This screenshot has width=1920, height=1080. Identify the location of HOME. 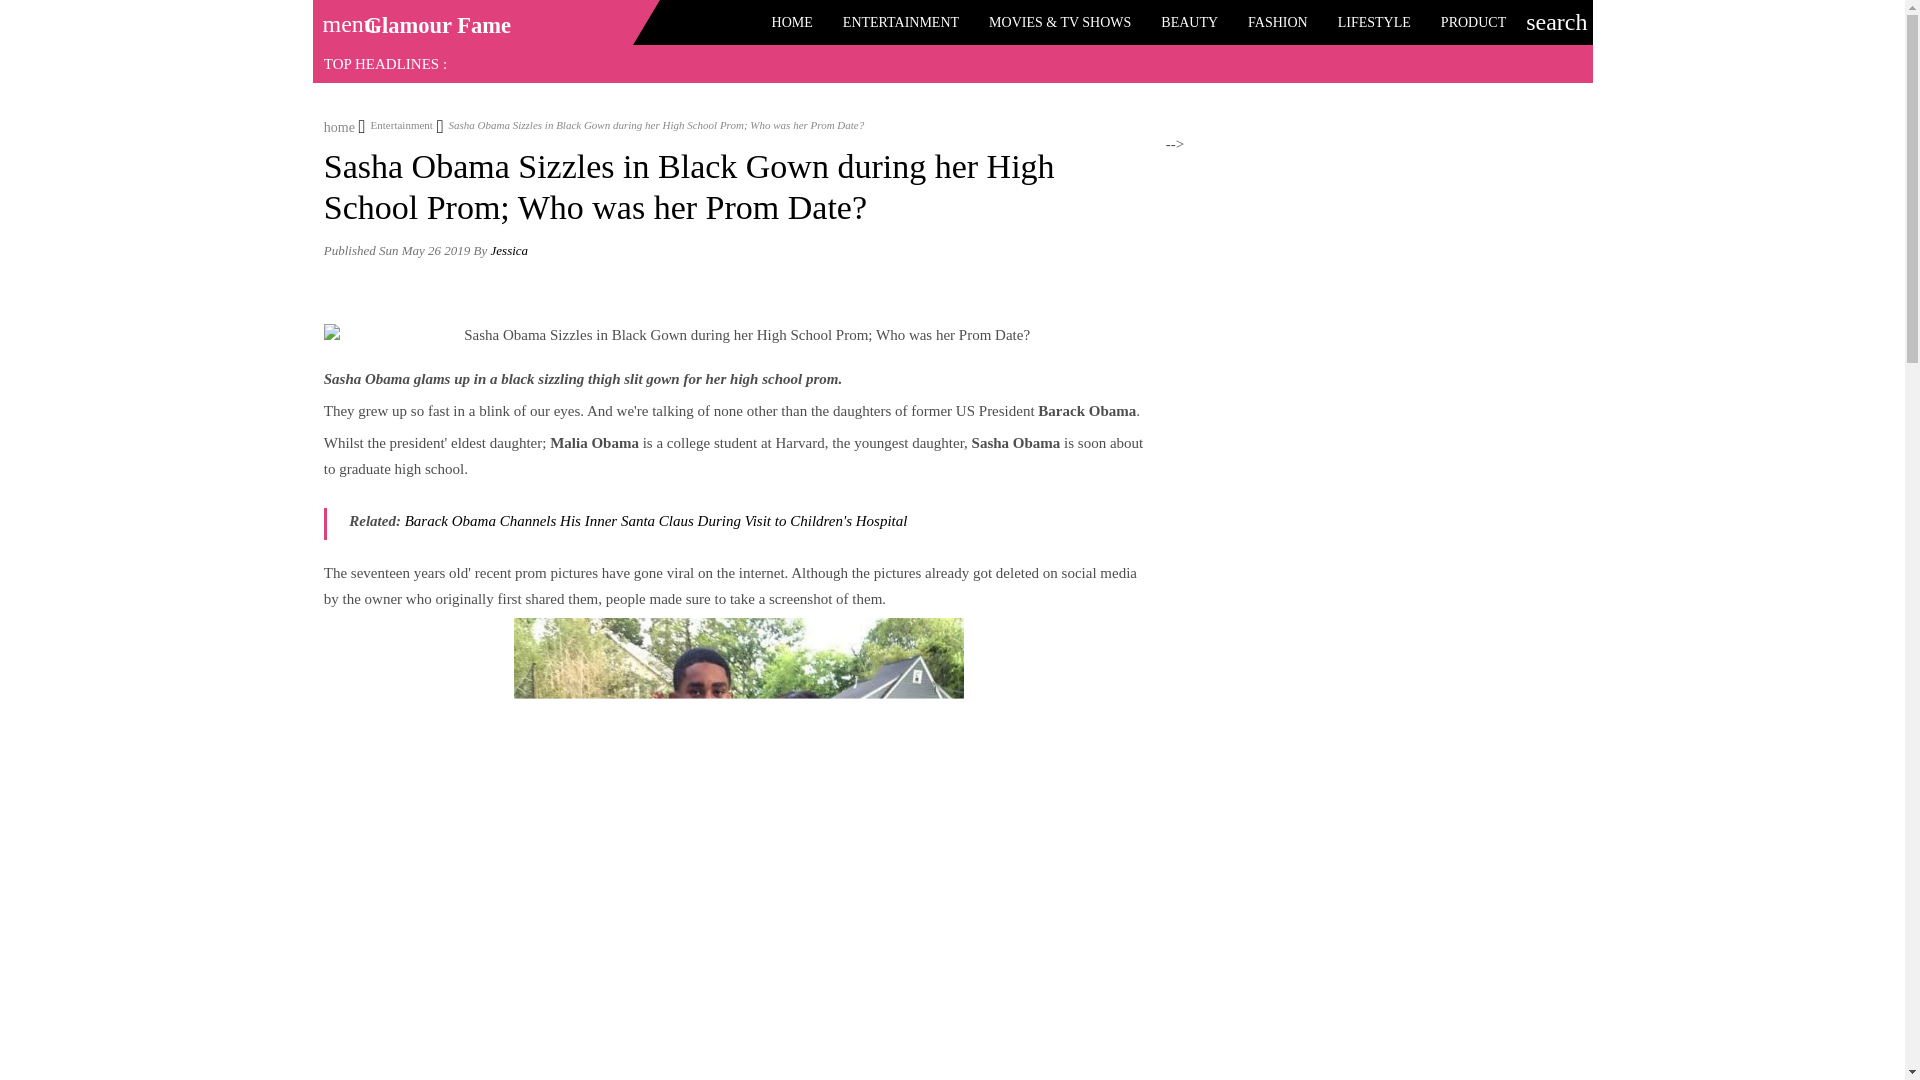
(792, 22).